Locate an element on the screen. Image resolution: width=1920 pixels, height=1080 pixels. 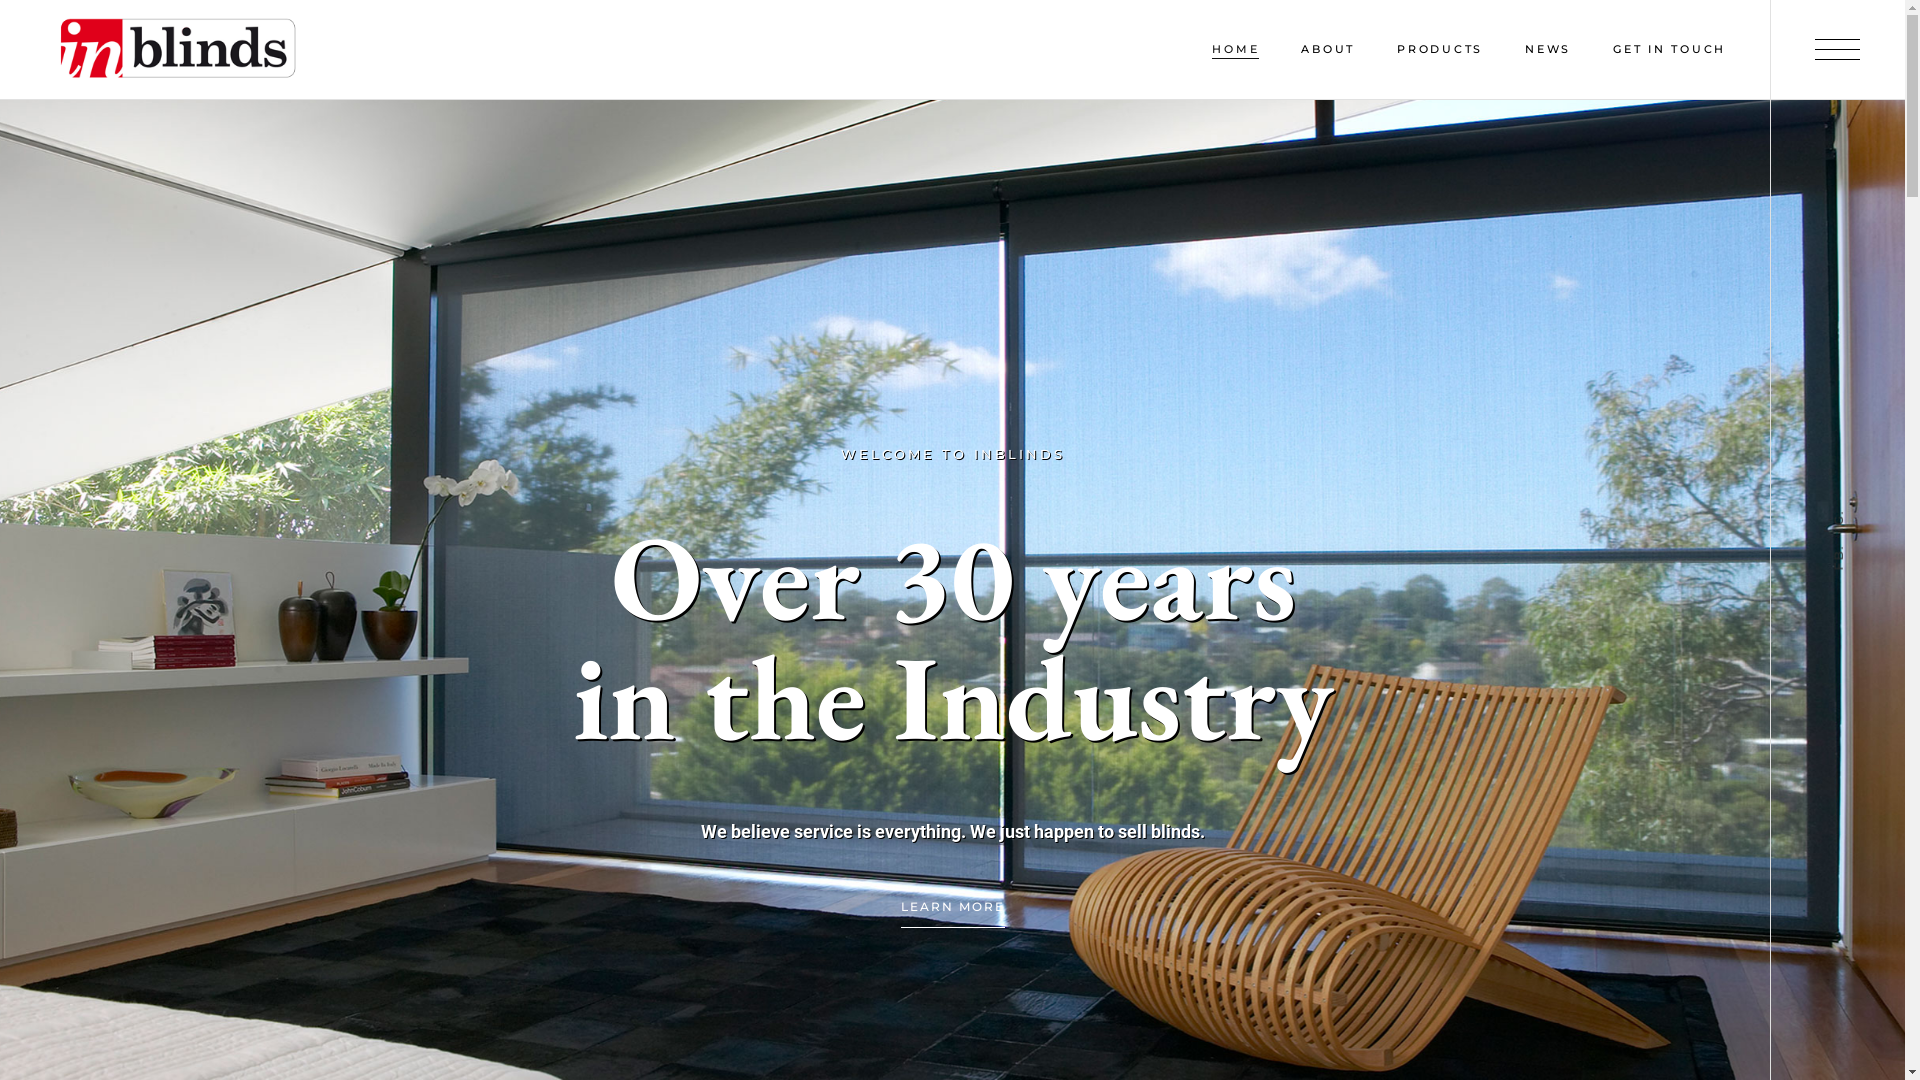
LEARN MORE is located at coordinates (952, 908).